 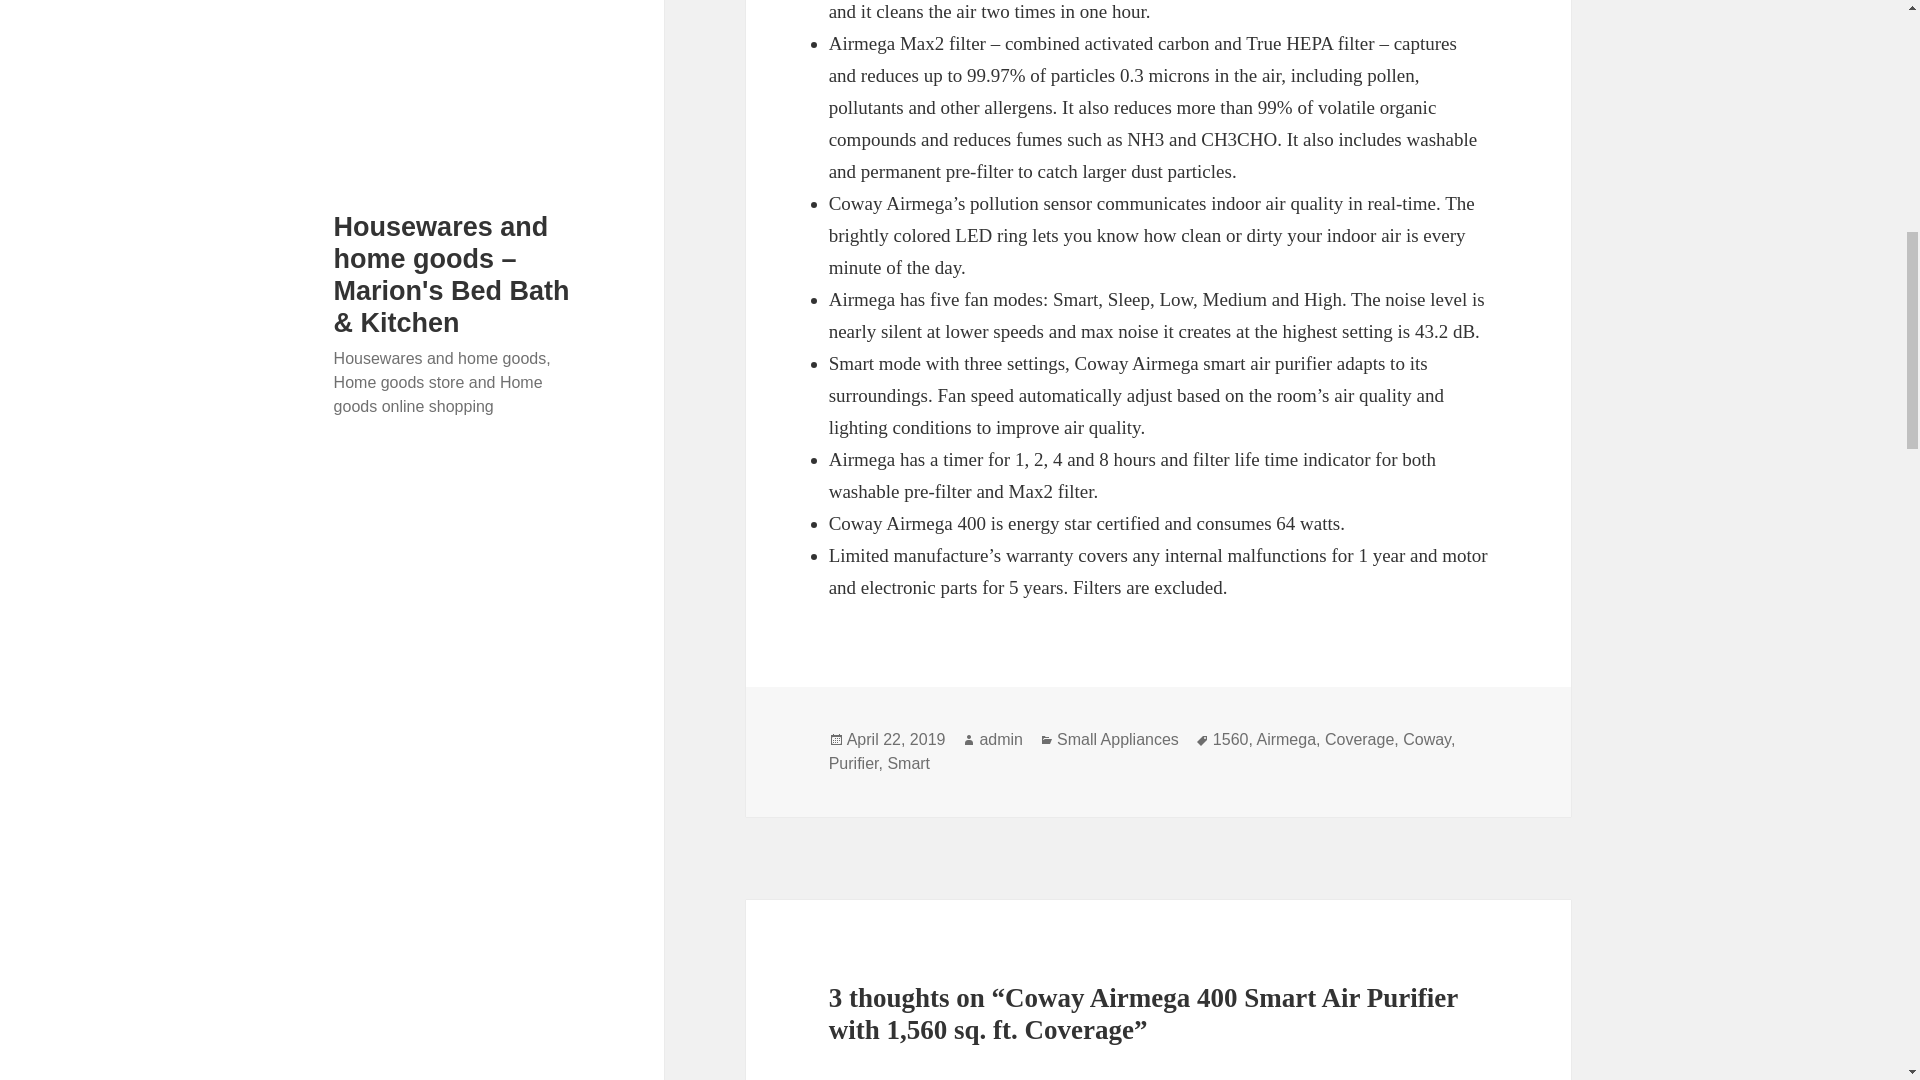 I want to click on Coverage, so click(x=1358, y=740).